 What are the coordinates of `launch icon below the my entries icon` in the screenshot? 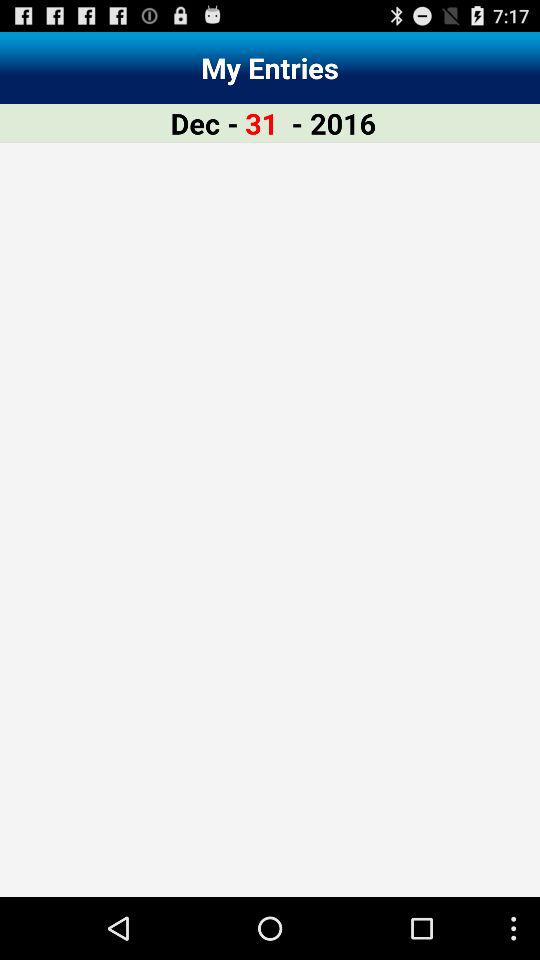 It's located at (334, 122).